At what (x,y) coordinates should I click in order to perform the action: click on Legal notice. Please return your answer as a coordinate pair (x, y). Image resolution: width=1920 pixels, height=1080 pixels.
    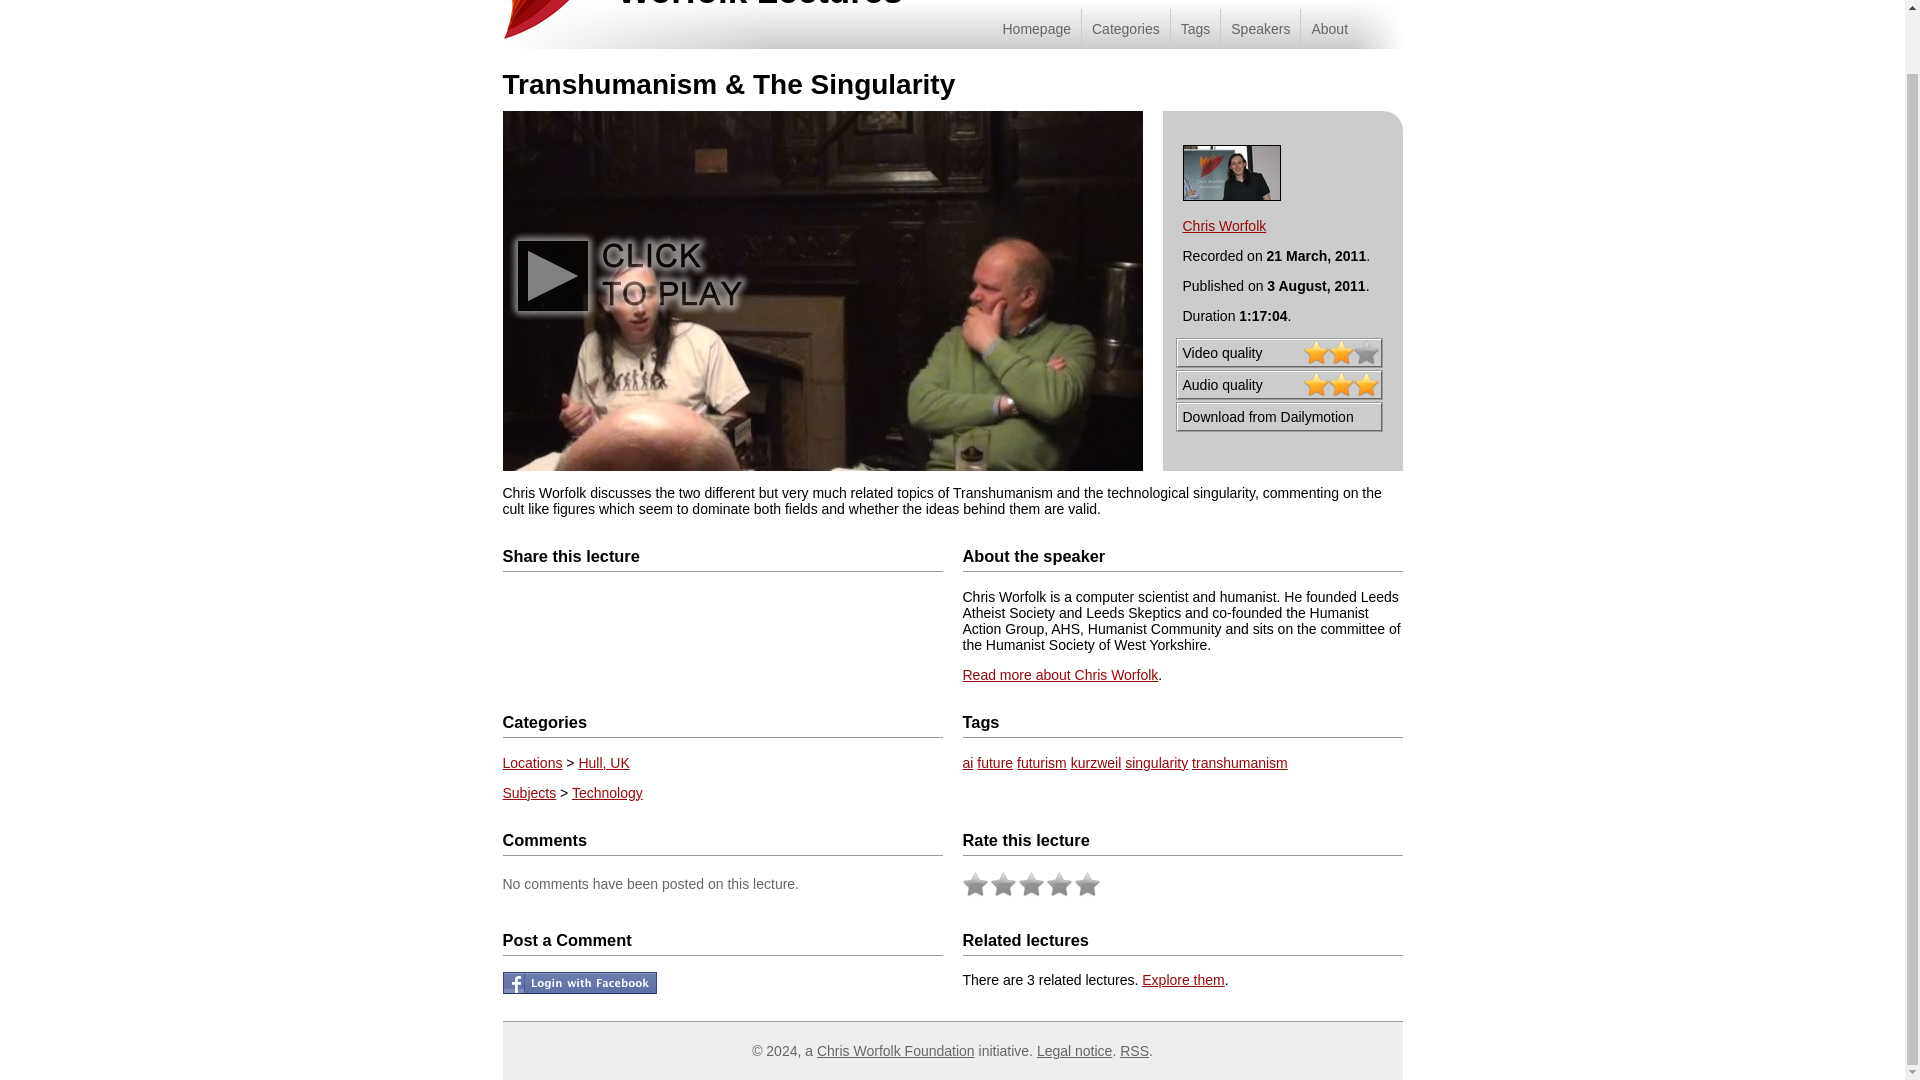
    Looking at the image, I should click on (1074, 1051).